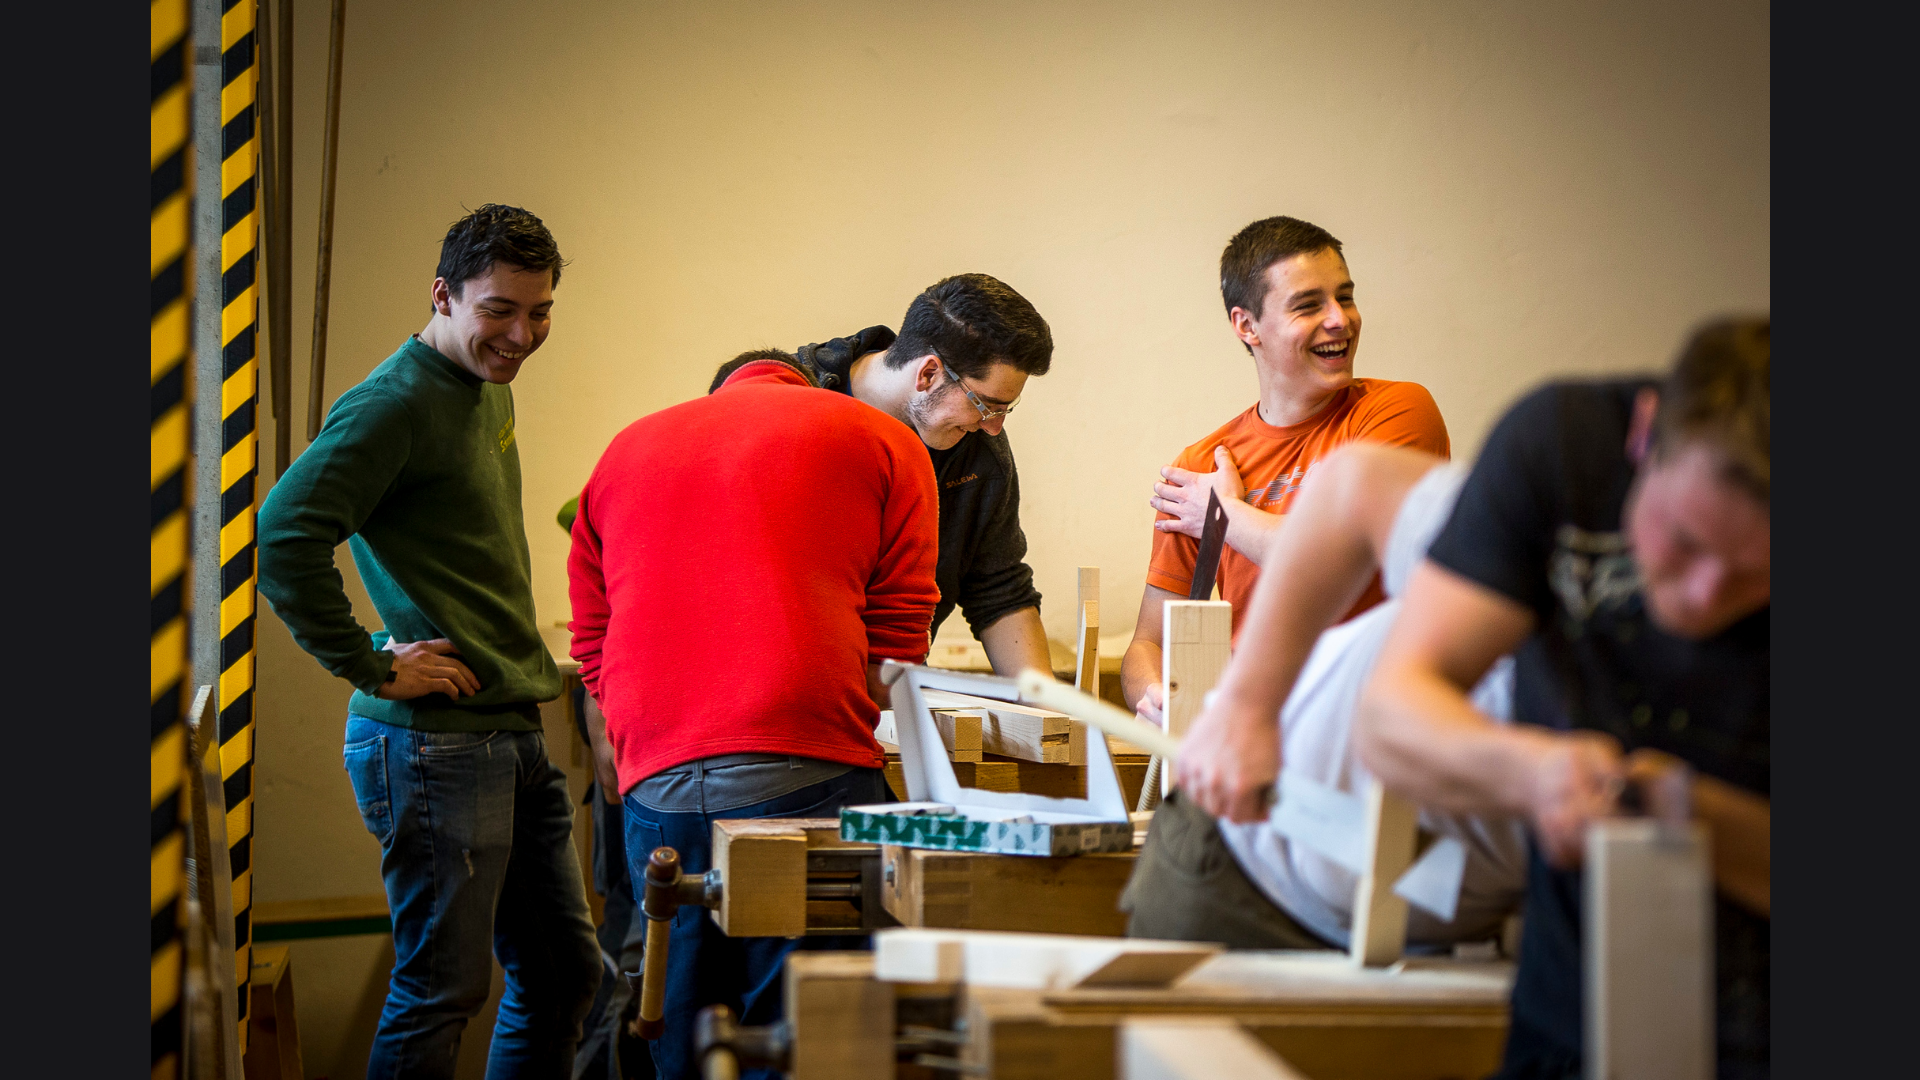 The image size is (1920, 1080). What do you see at coordinates (1822, 261) in the screenshot?
I see `BUY PHOTOS` at bounding box center [1822, 261].